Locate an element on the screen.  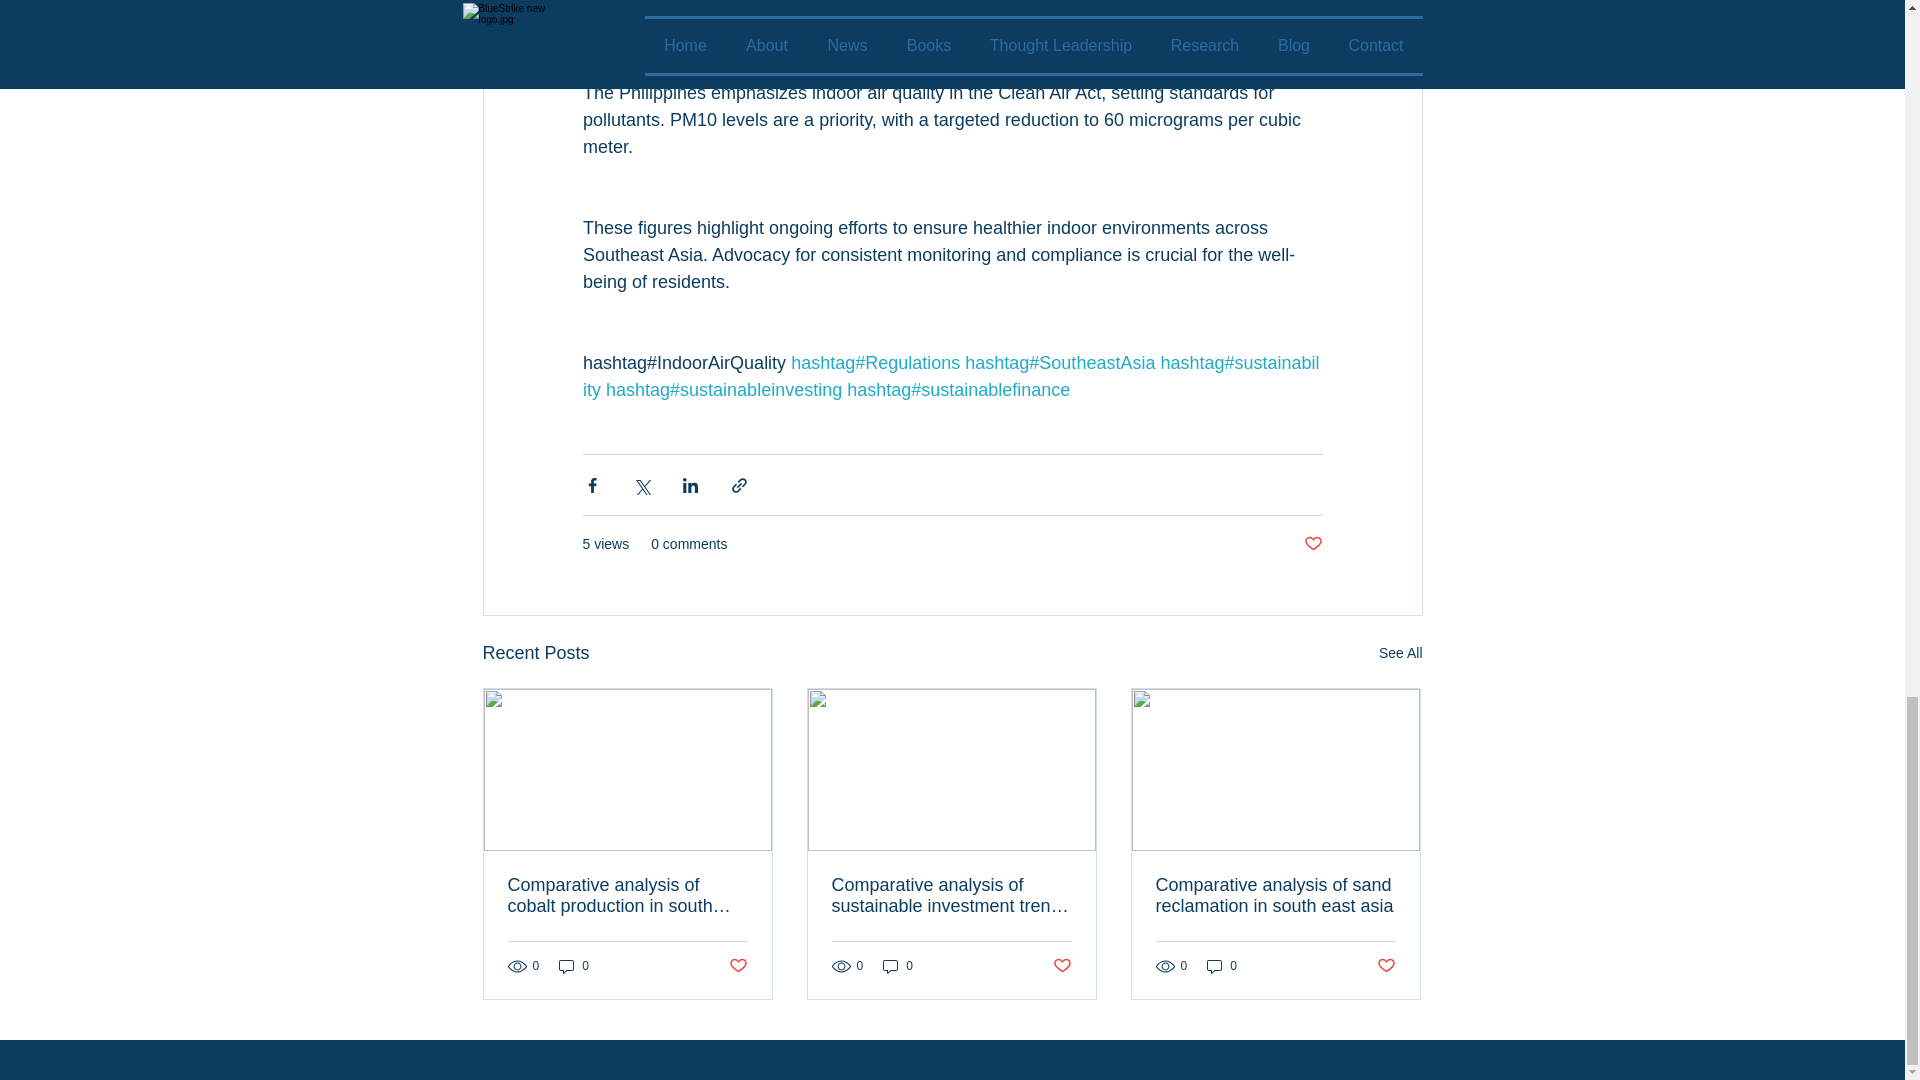
Post not marked as liked is located at coordinates (736, 966).